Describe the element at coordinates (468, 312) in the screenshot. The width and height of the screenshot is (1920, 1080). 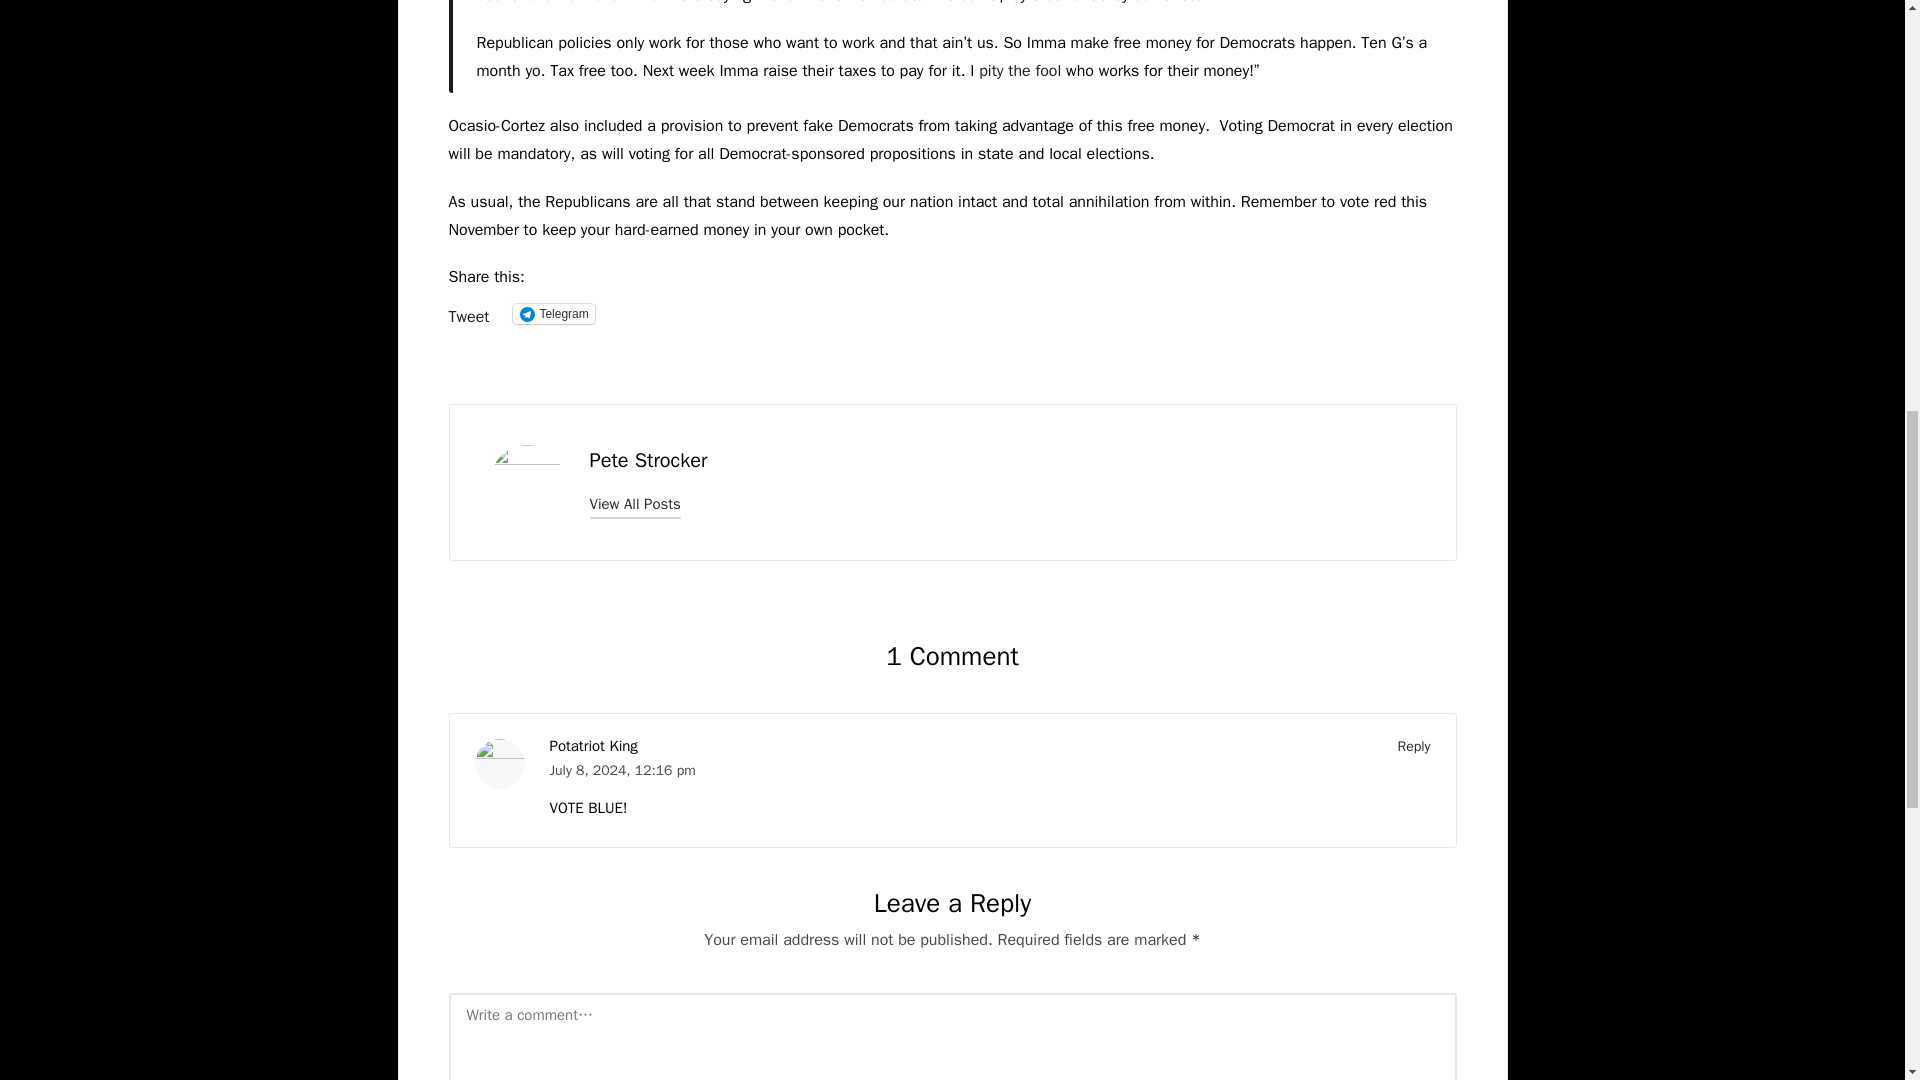
I see `Tweet` at that location.